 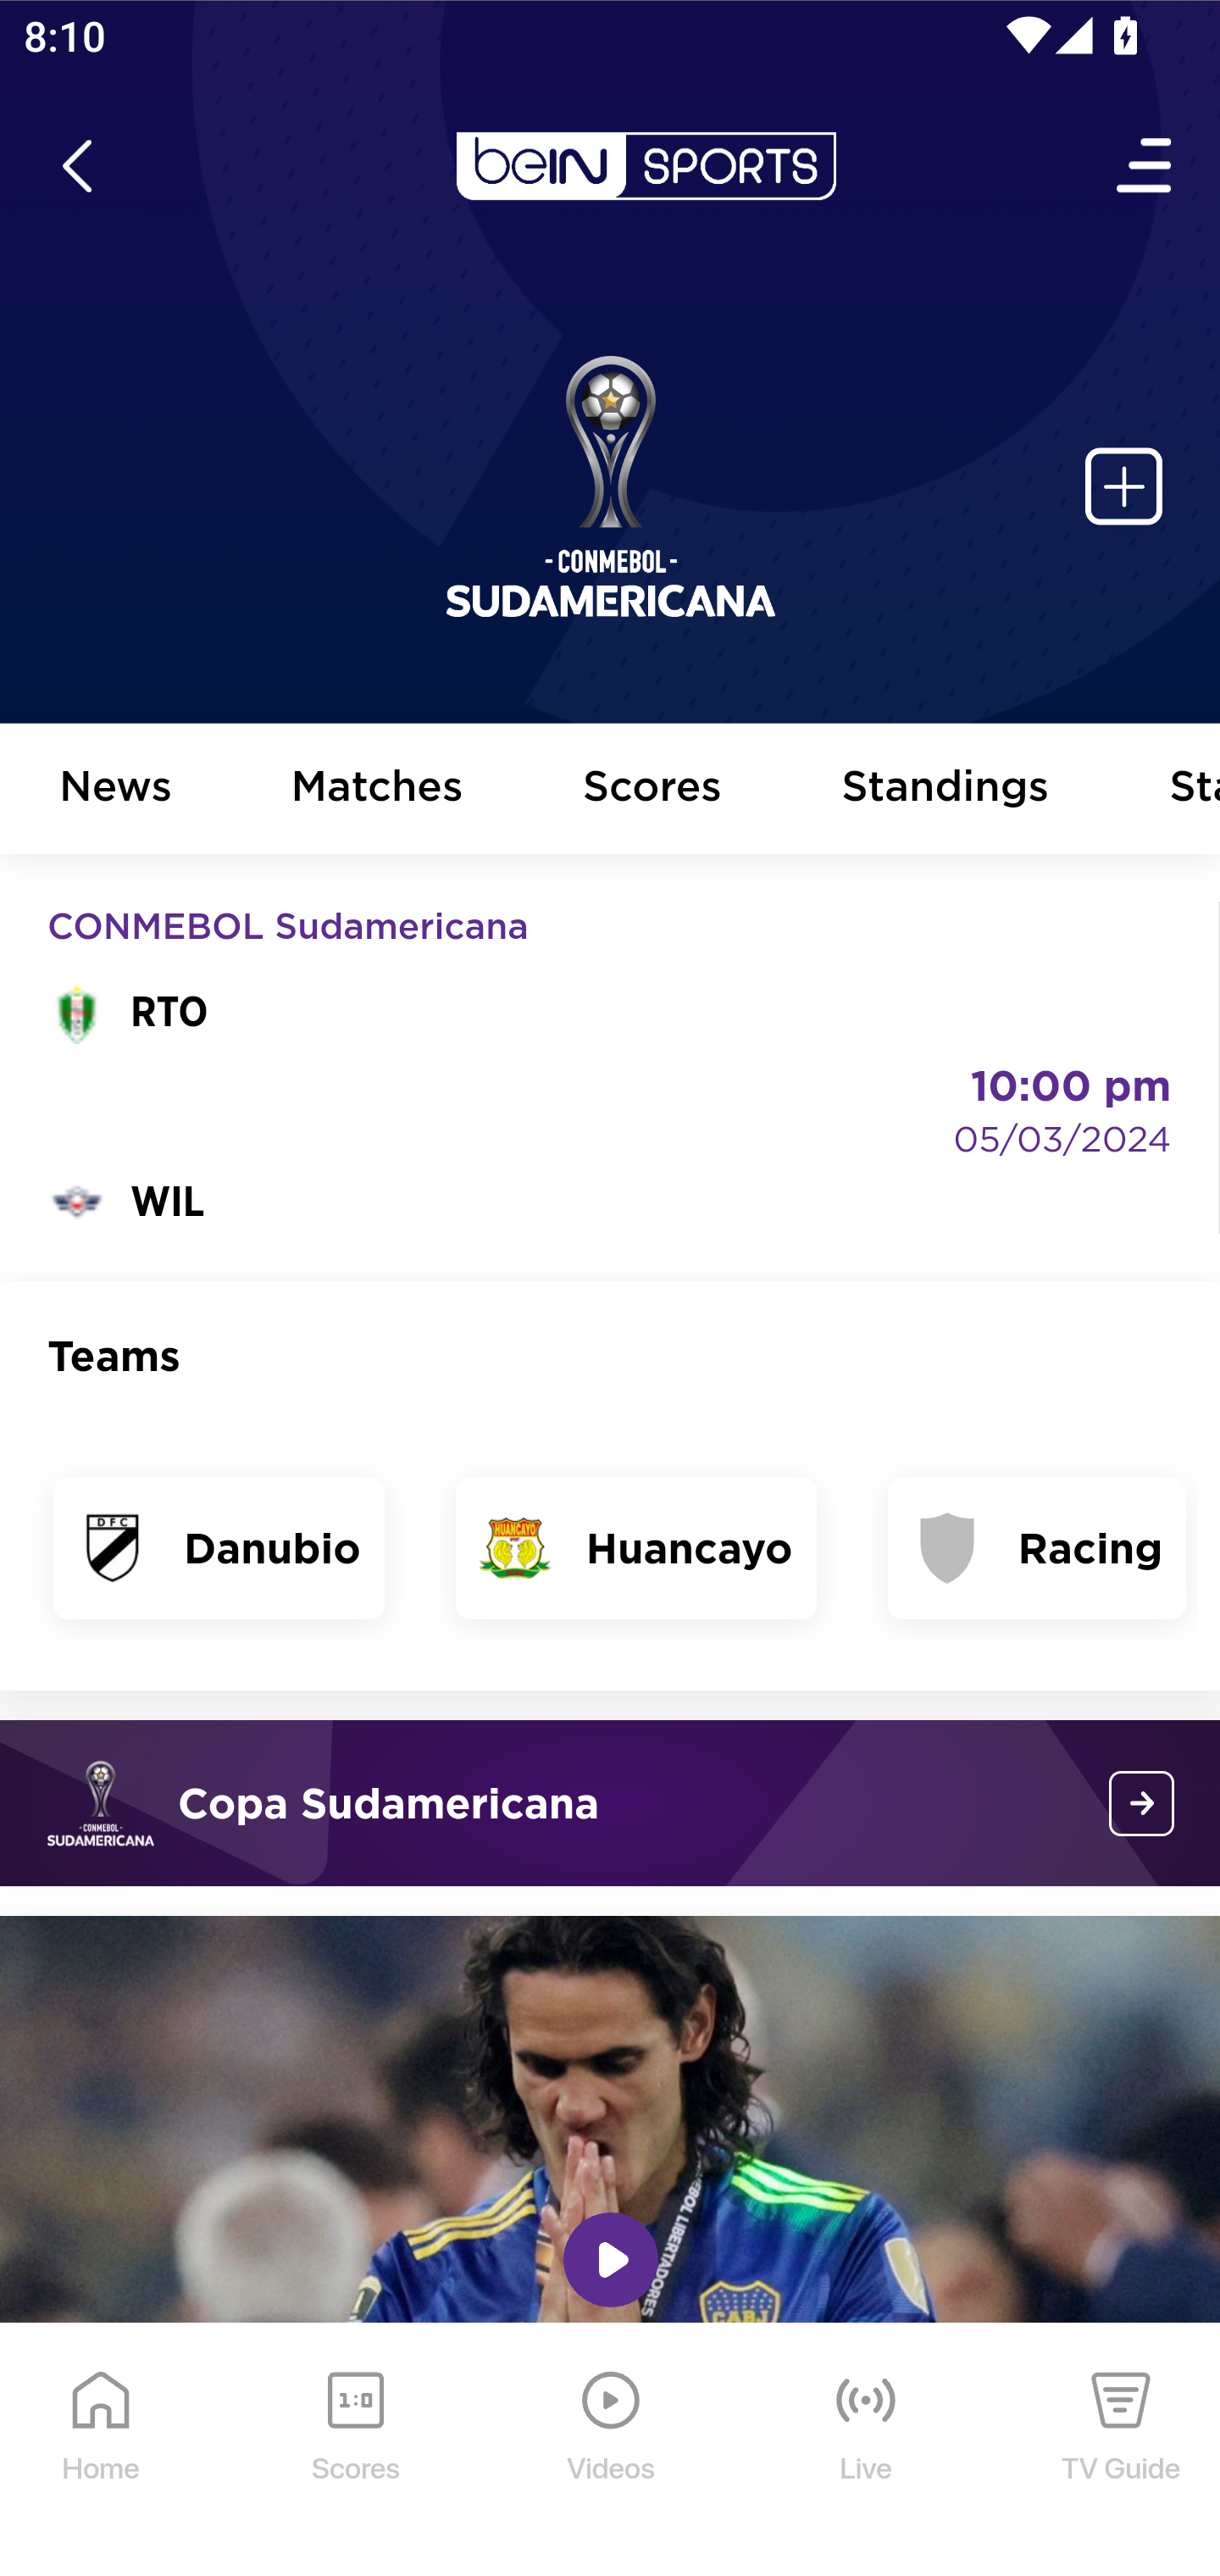 What do you see at coordinates (1037, 1547) in the screenshot?
I see `Racing` at bounding box center [1037, 1547].